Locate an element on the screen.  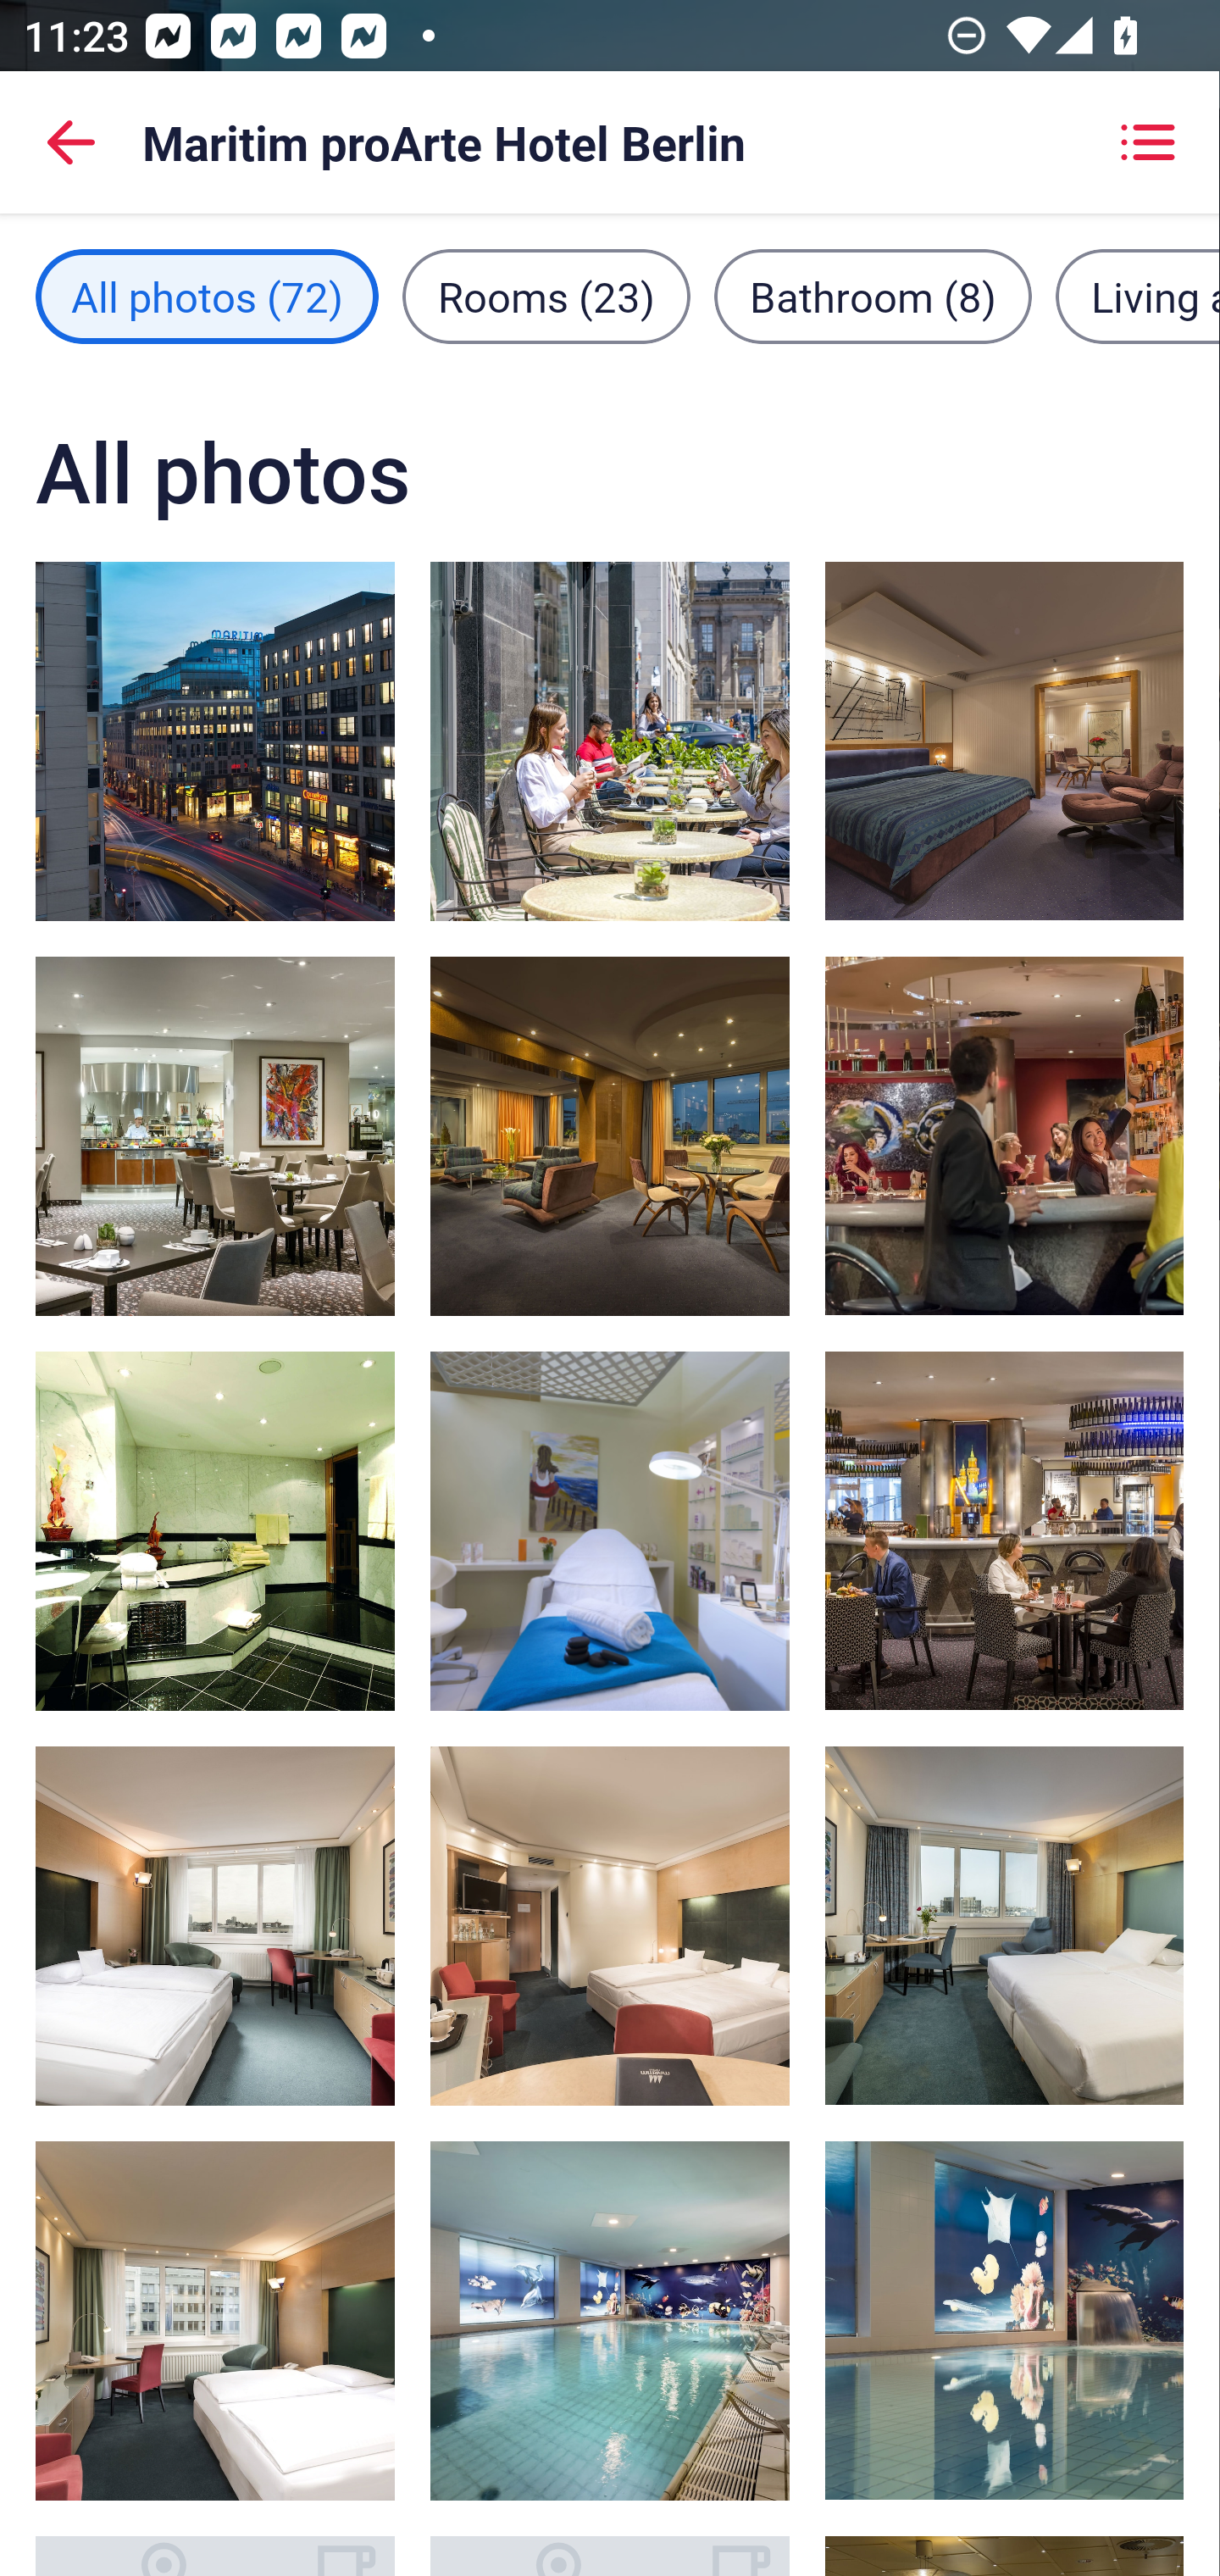
Showing grid view is located at coordinates (1147, 142).